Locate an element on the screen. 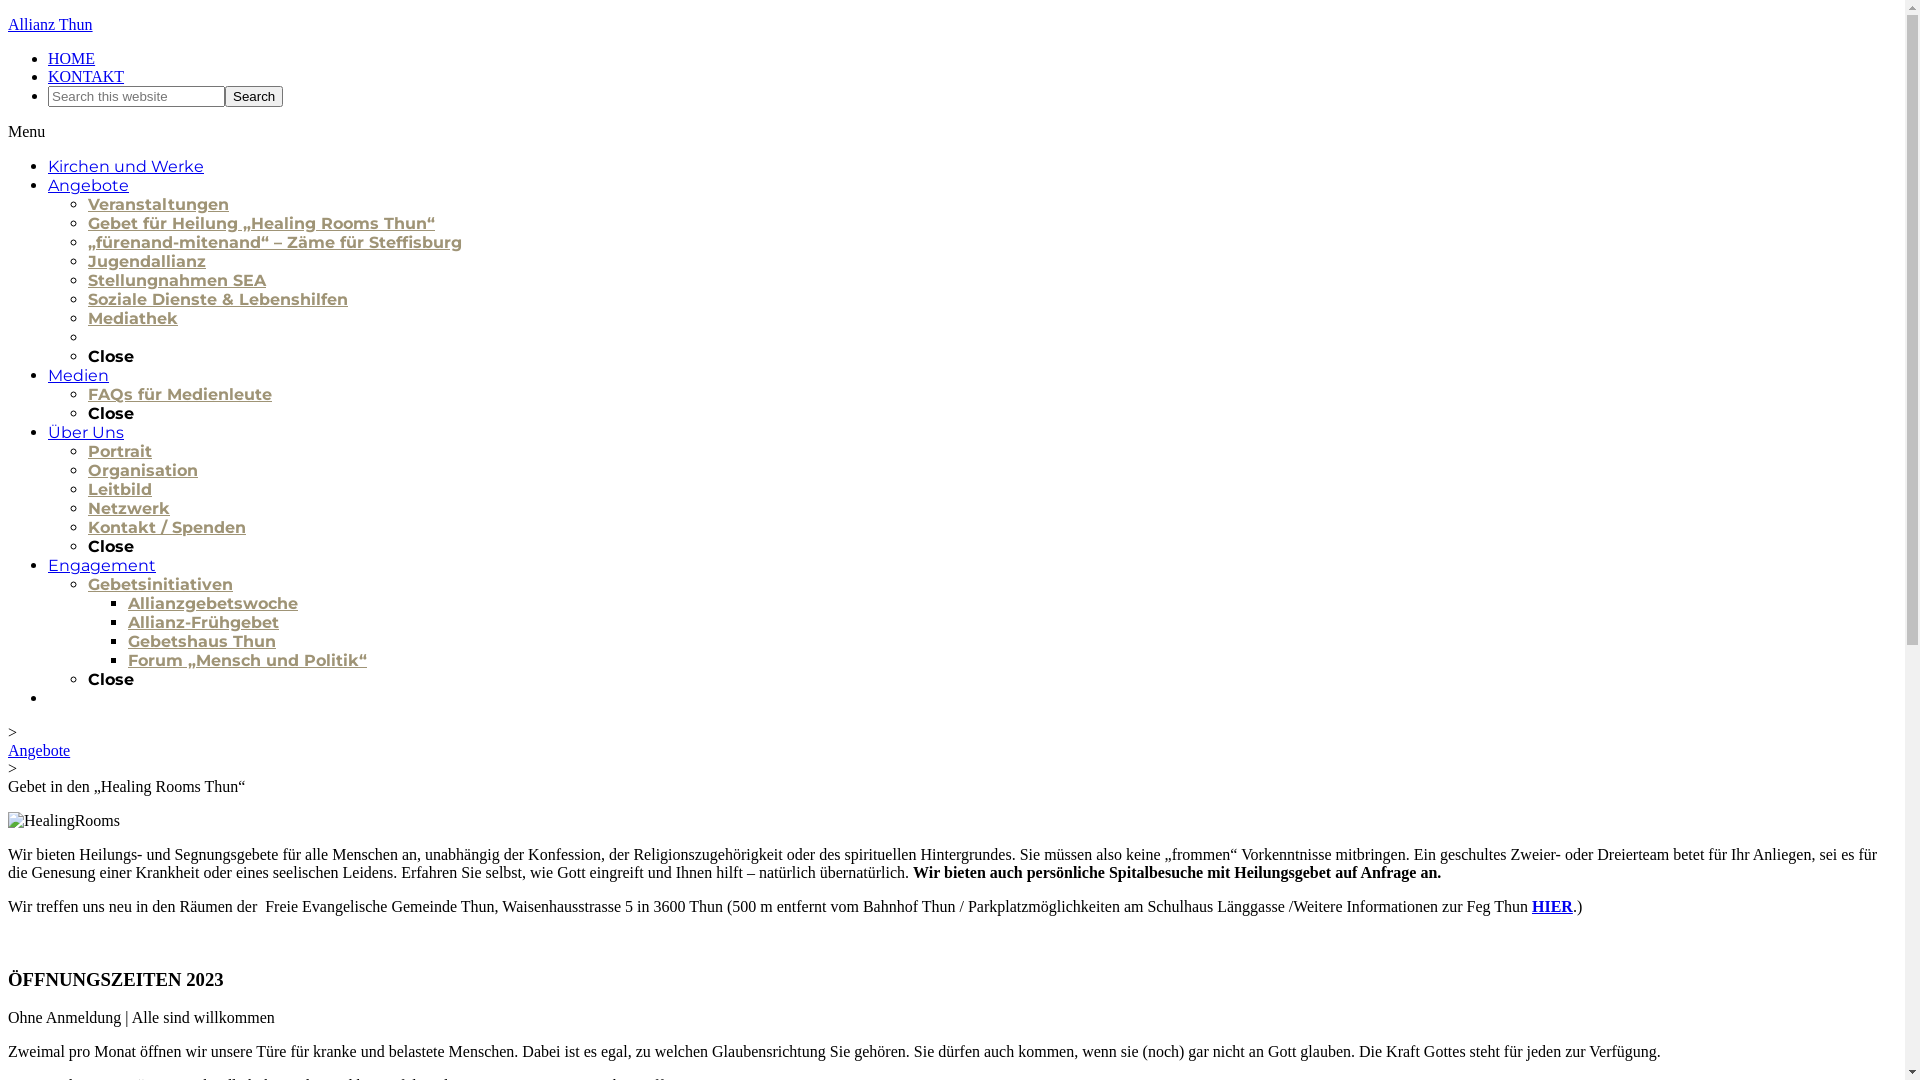 This screenshot has height=1080, width=1920. Portrait is located at coordinates (120, 452).